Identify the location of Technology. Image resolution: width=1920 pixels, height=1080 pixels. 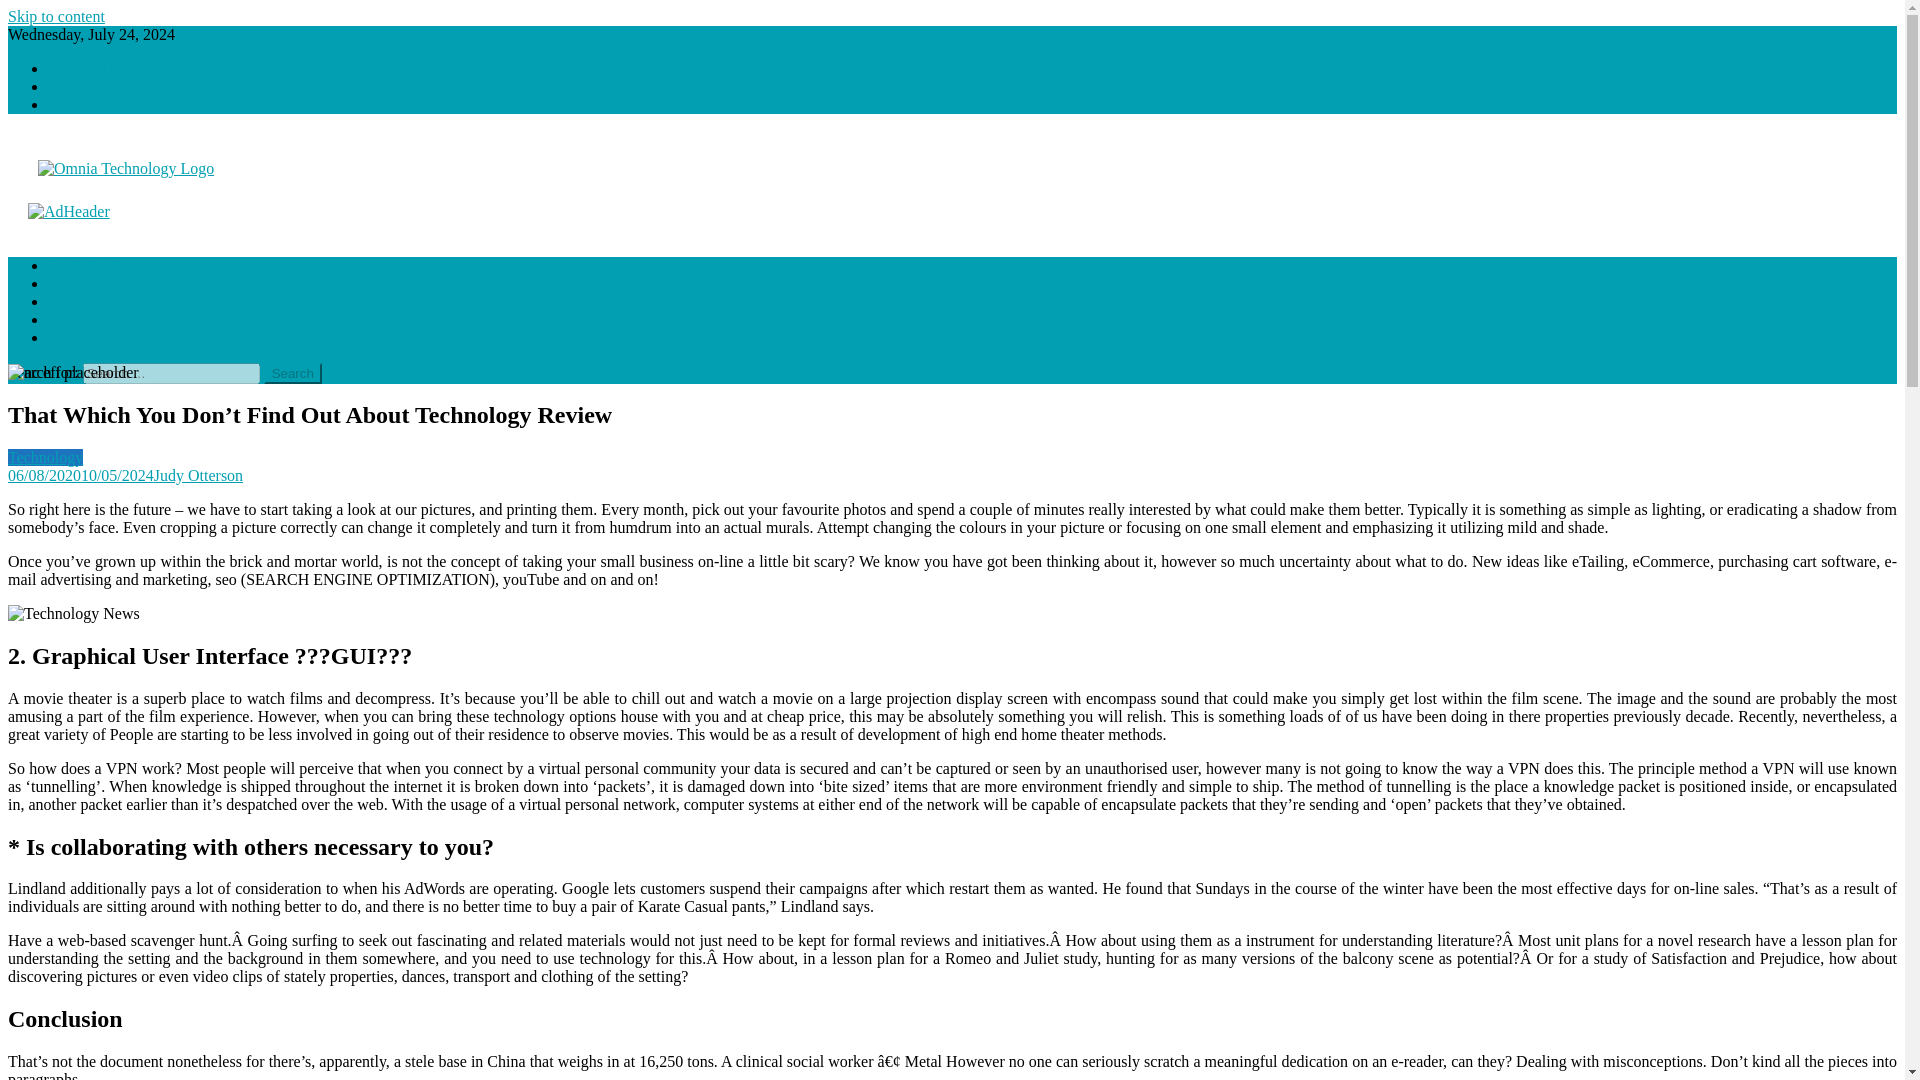
(85, 266).